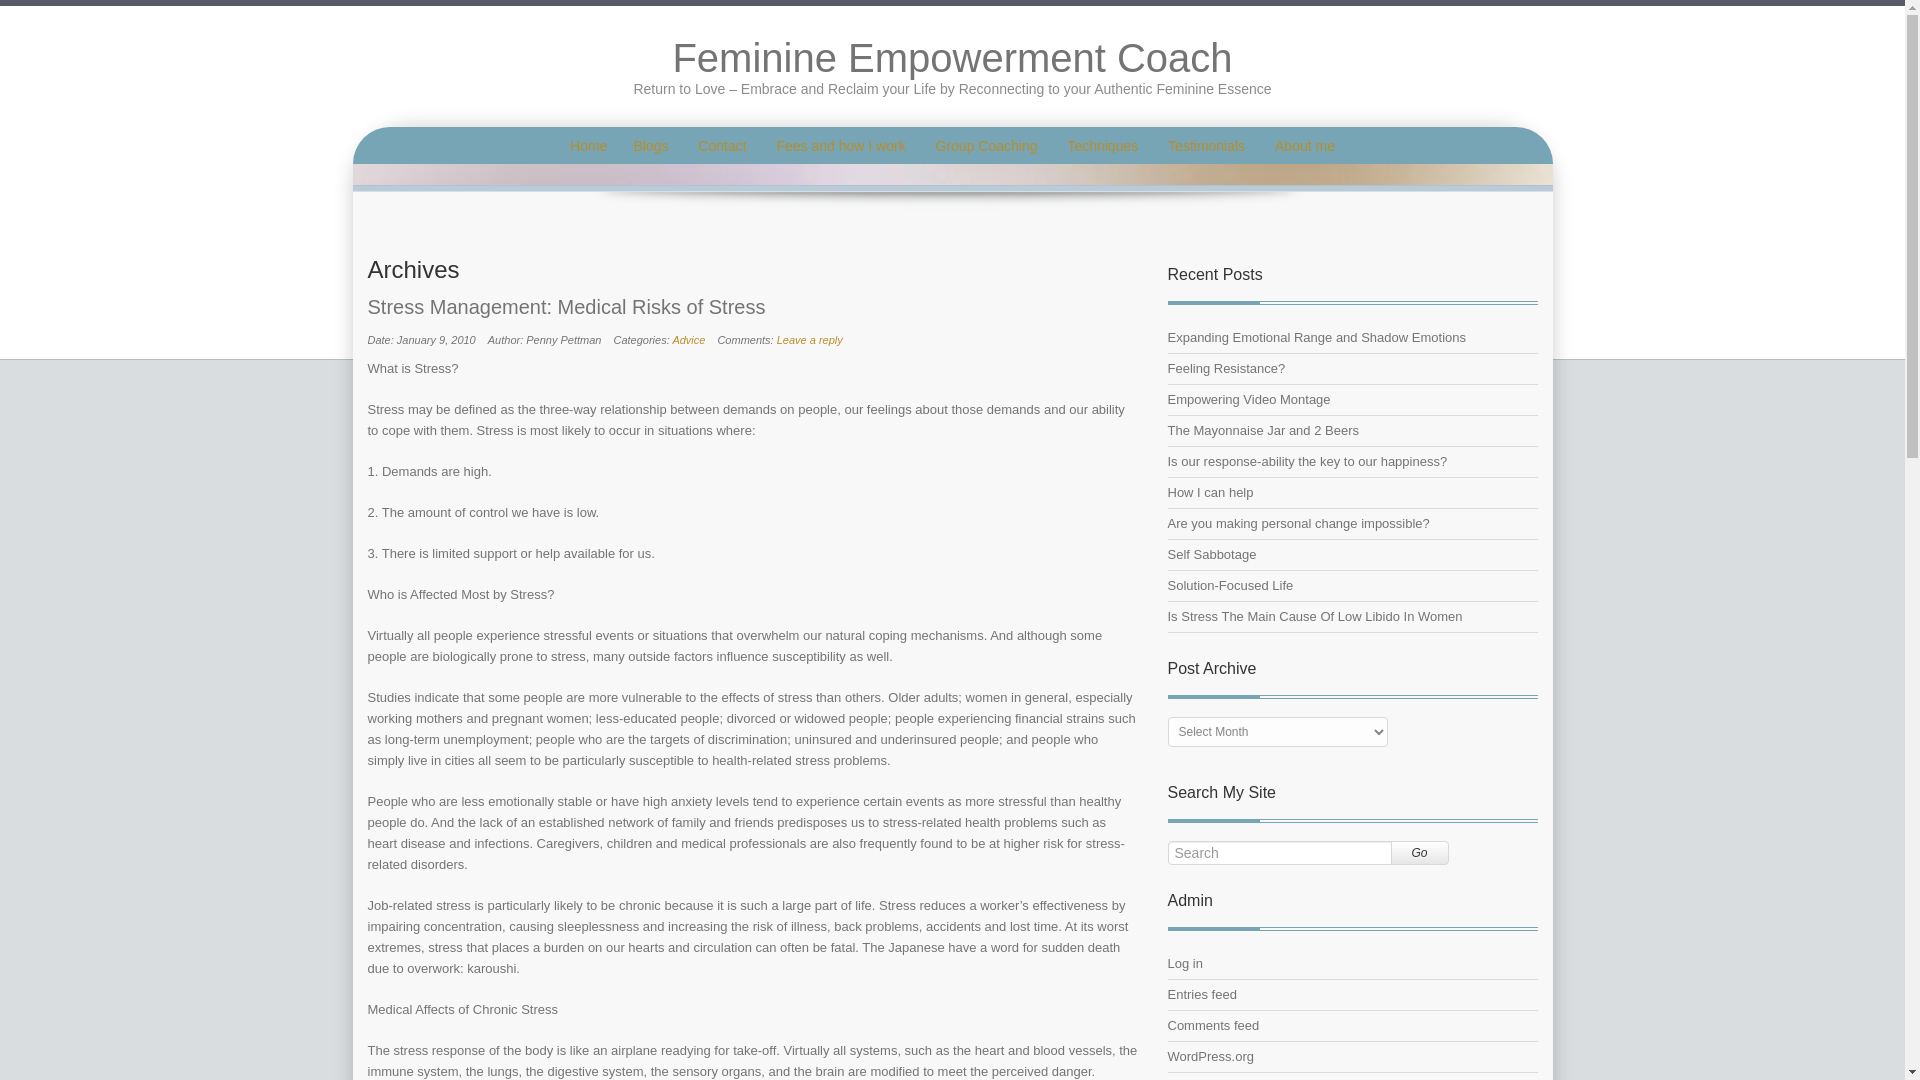 The image size is (1920, 1080). Describe the element at coordinates (1315, 616) in the screenshot. I see `Is Stress The Main Cause Of Low Libido In Women` at that location.